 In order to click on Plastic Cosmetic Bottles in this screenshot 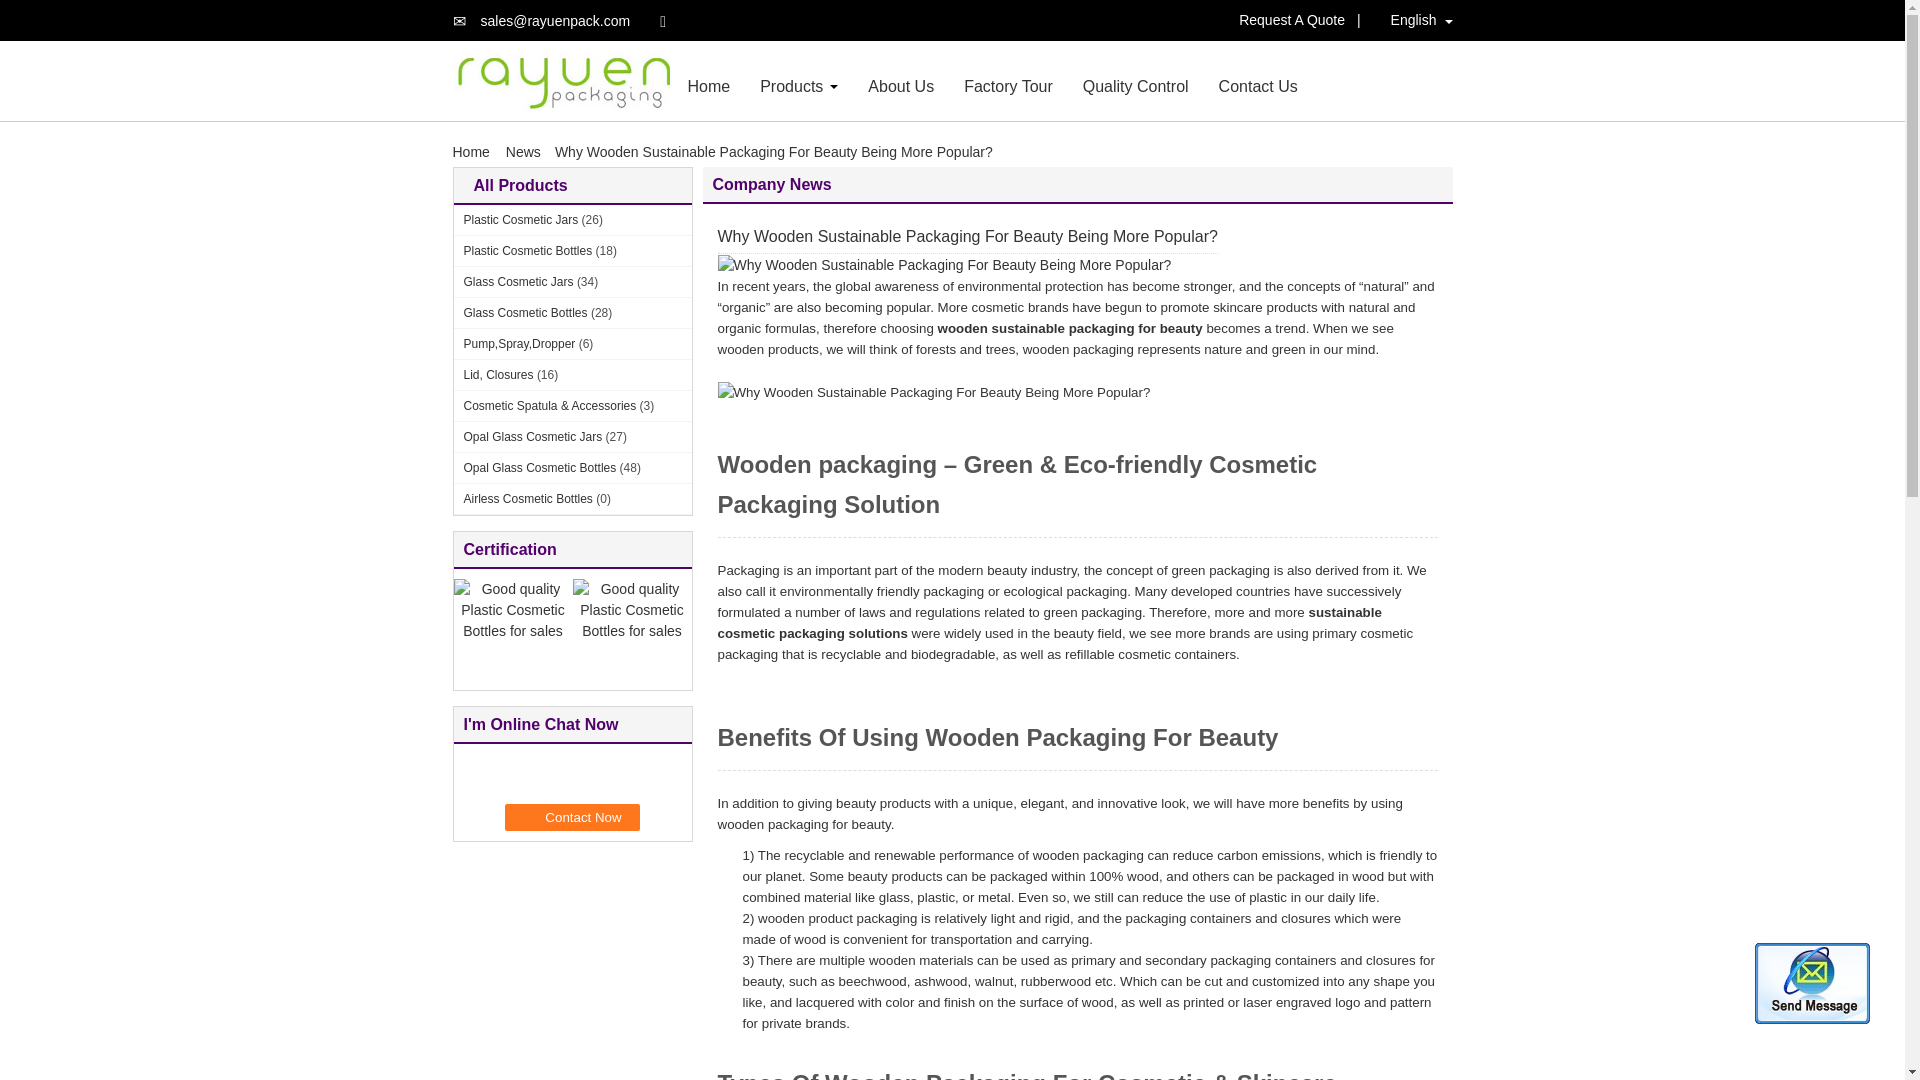, I will do `click(528, 251)`.